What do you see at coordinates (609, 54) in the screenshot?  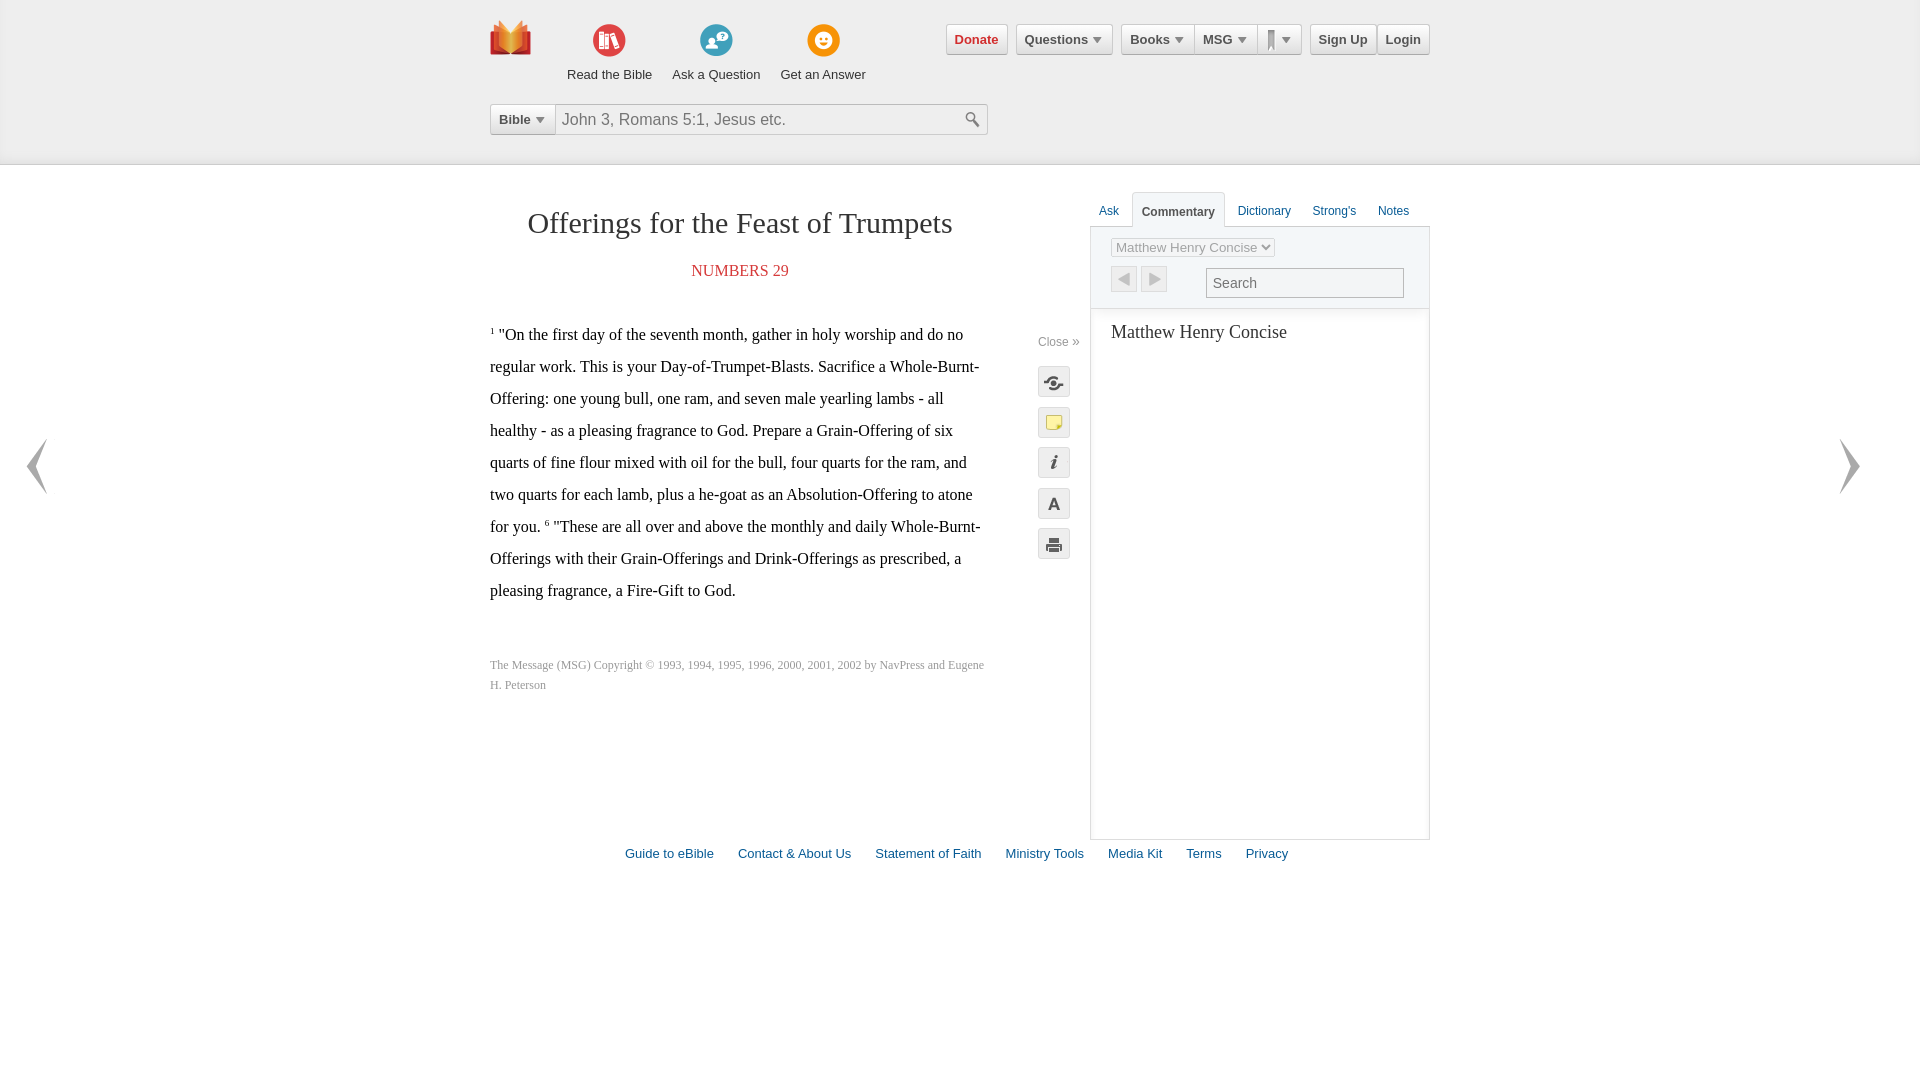 I see `Read the Bible` at bounding box center [609, 54].